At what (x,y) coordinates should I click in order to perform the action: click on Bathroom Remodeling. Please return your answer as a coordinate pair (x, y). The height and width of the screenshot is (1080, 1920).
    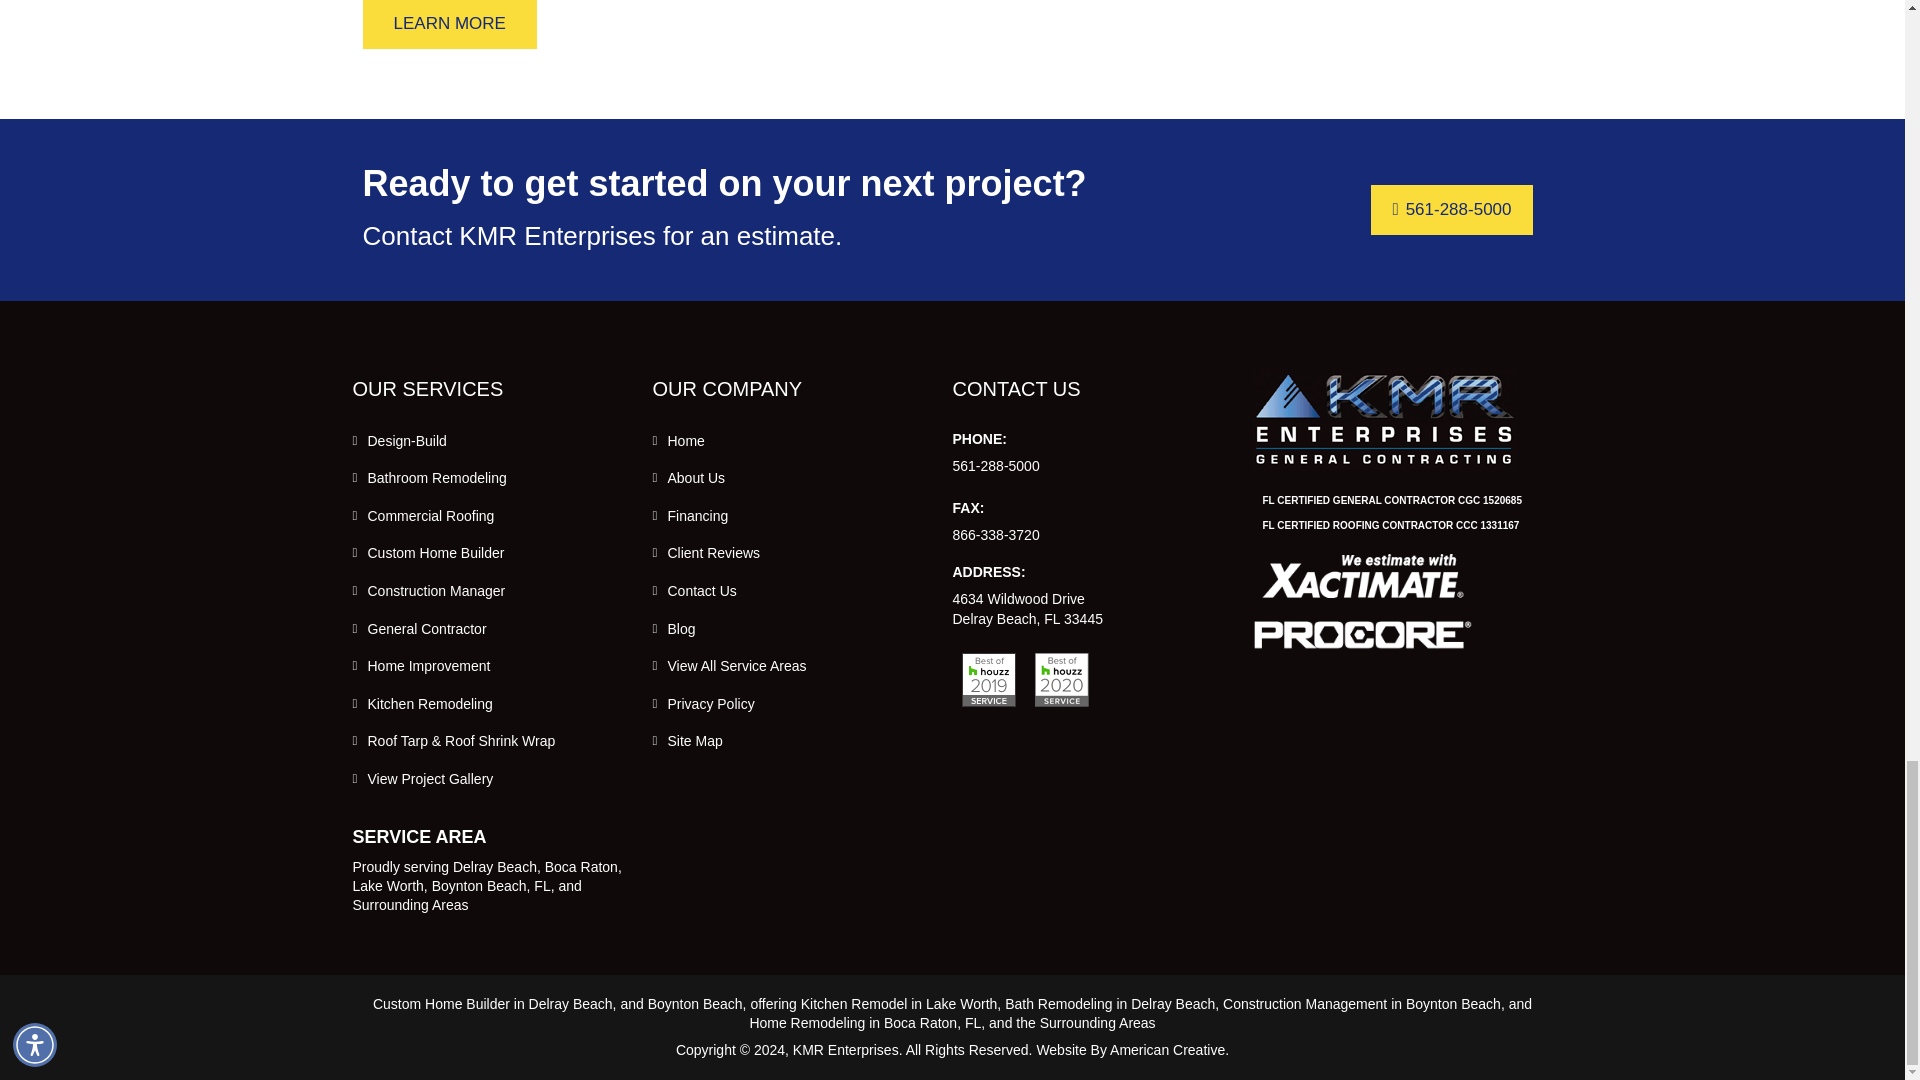
    Looking at the image, I should click on (437, 478).